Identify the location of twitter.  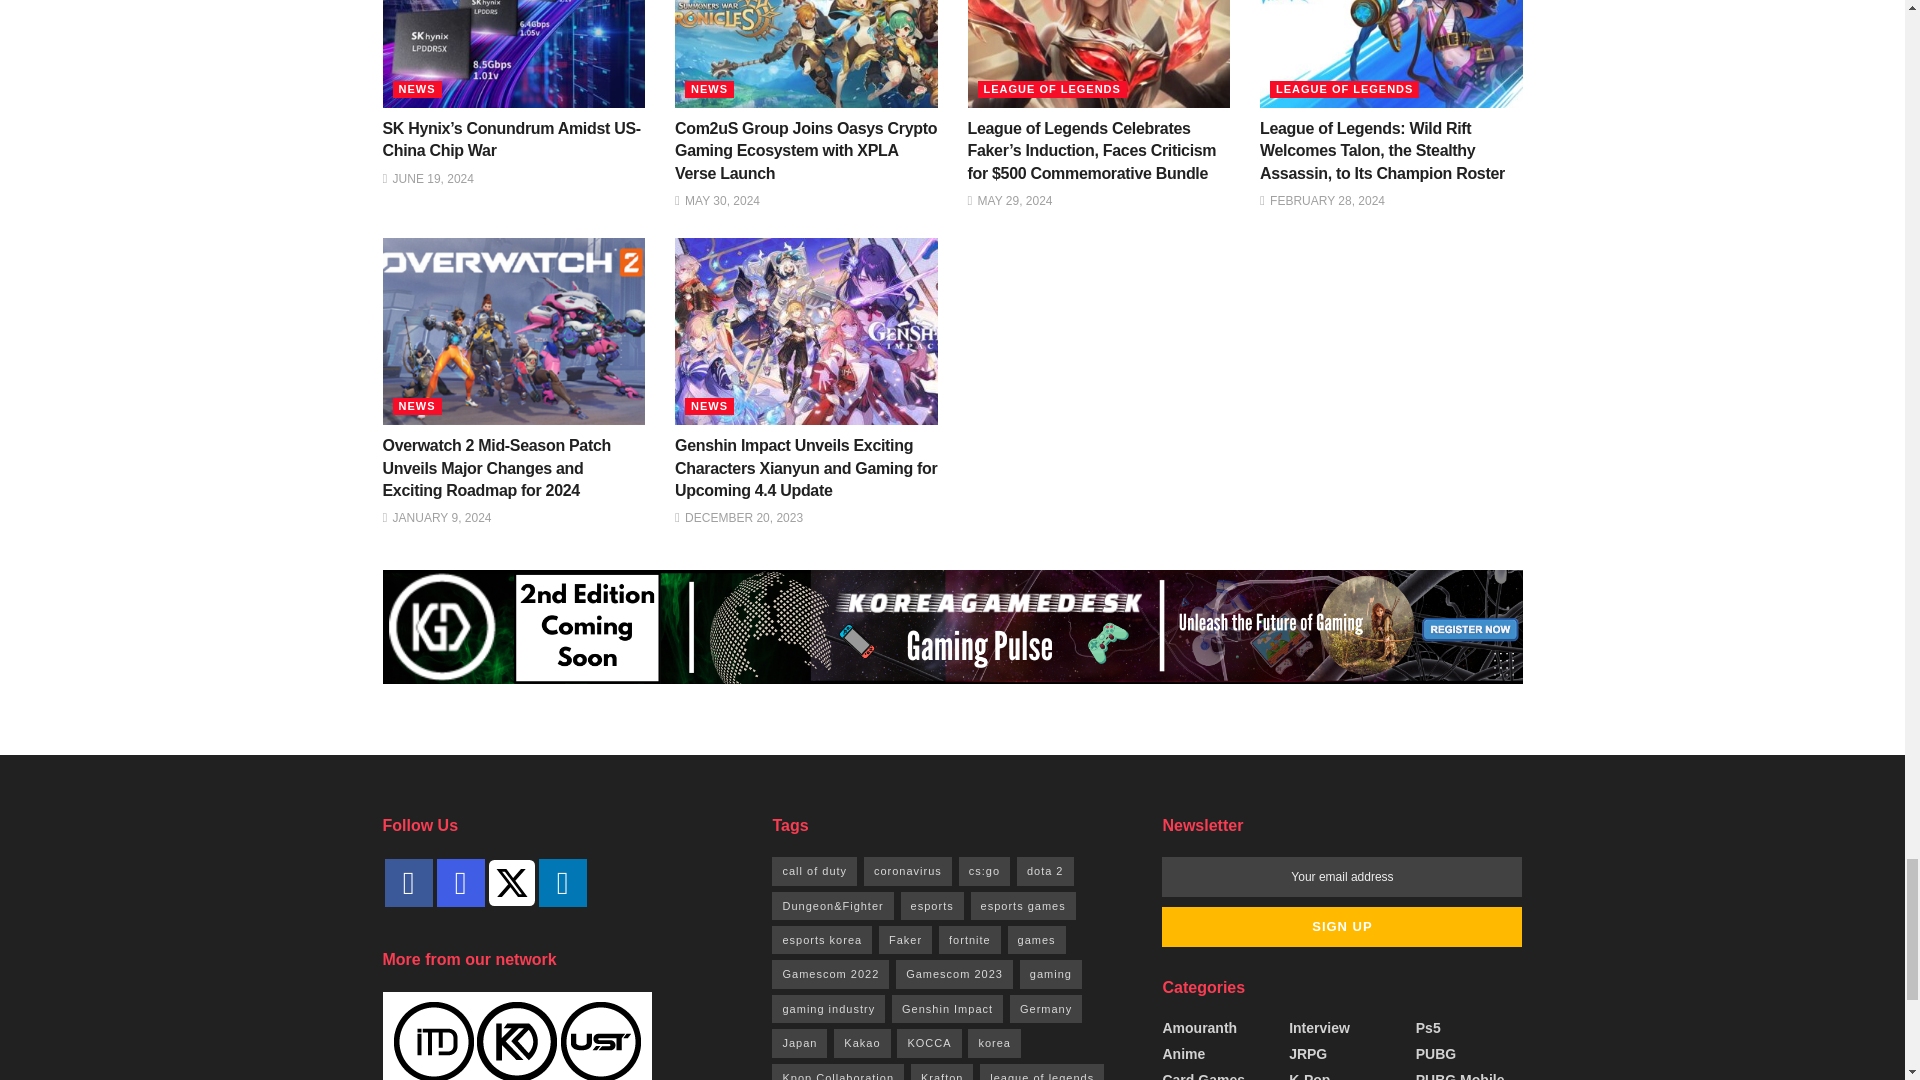
(510, 881).